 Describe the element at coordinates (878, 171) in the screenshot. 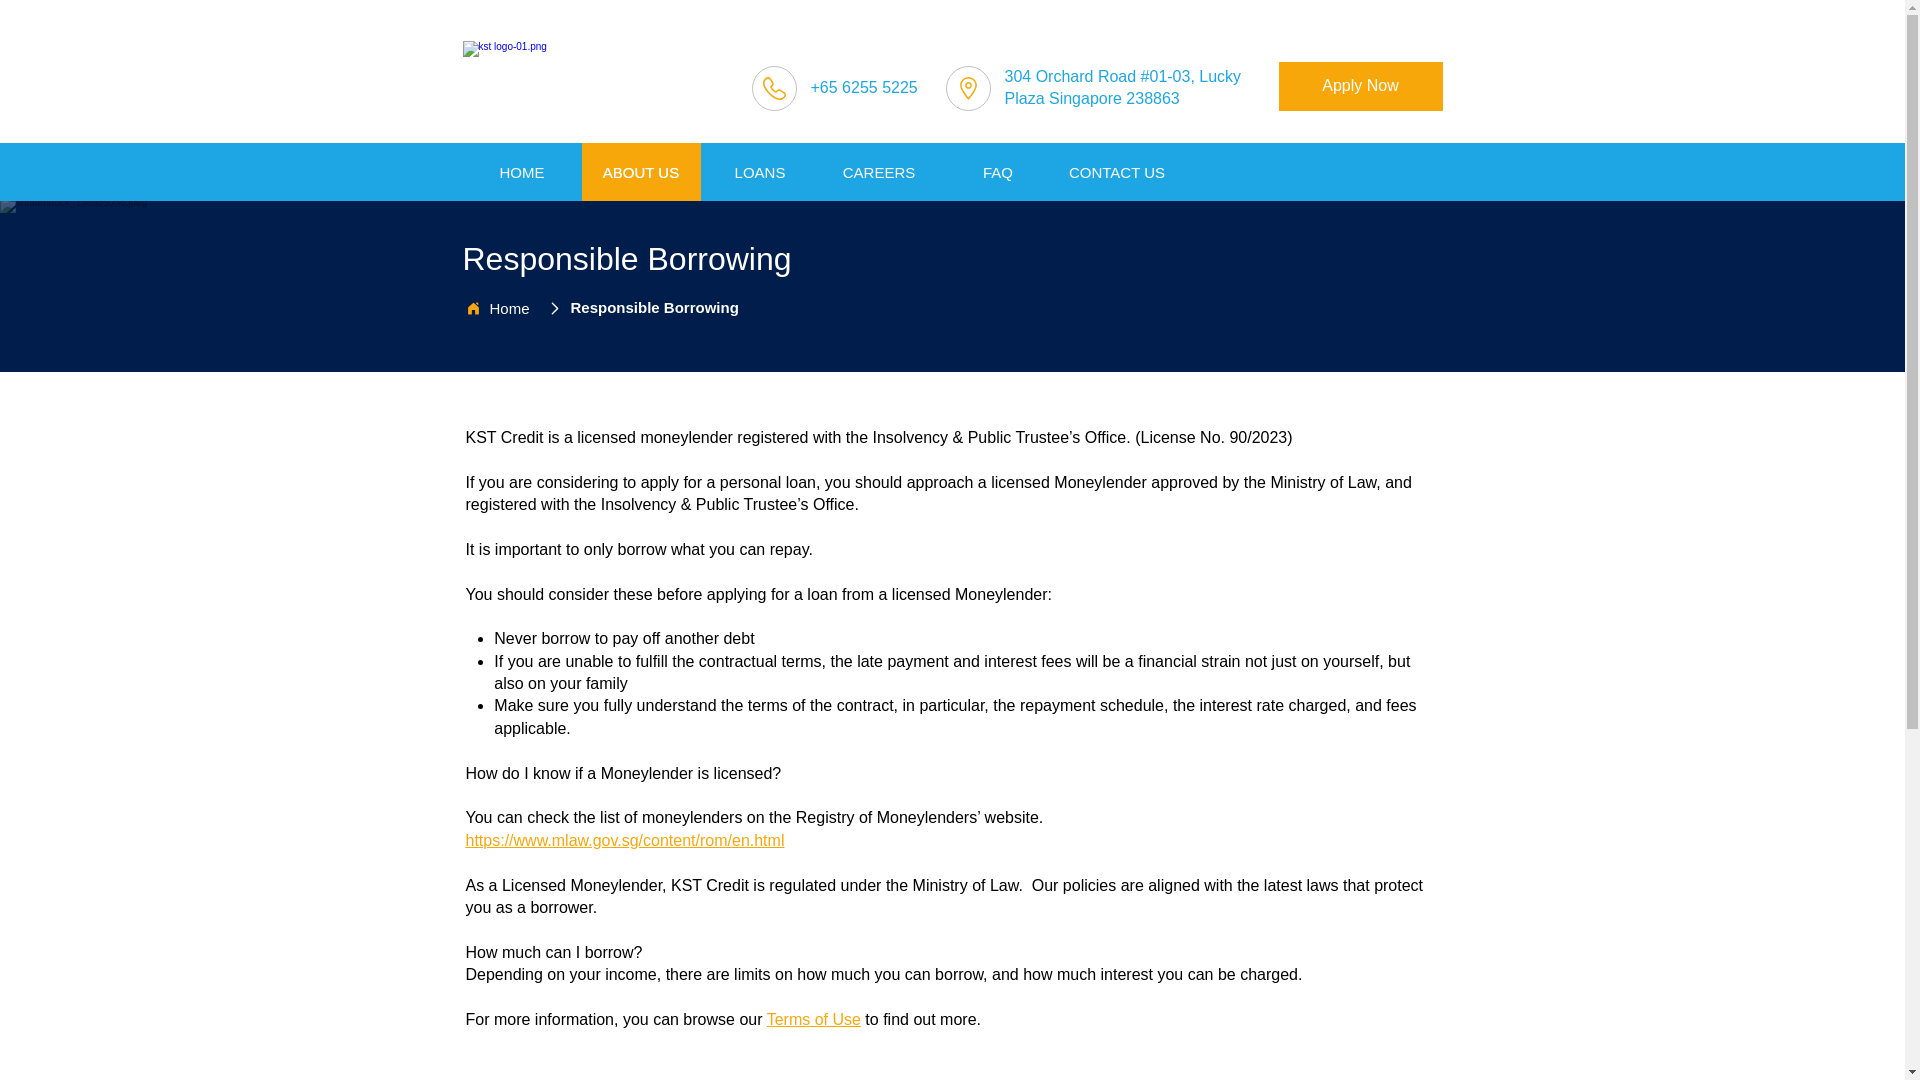

I see `CAREERS` at that location.